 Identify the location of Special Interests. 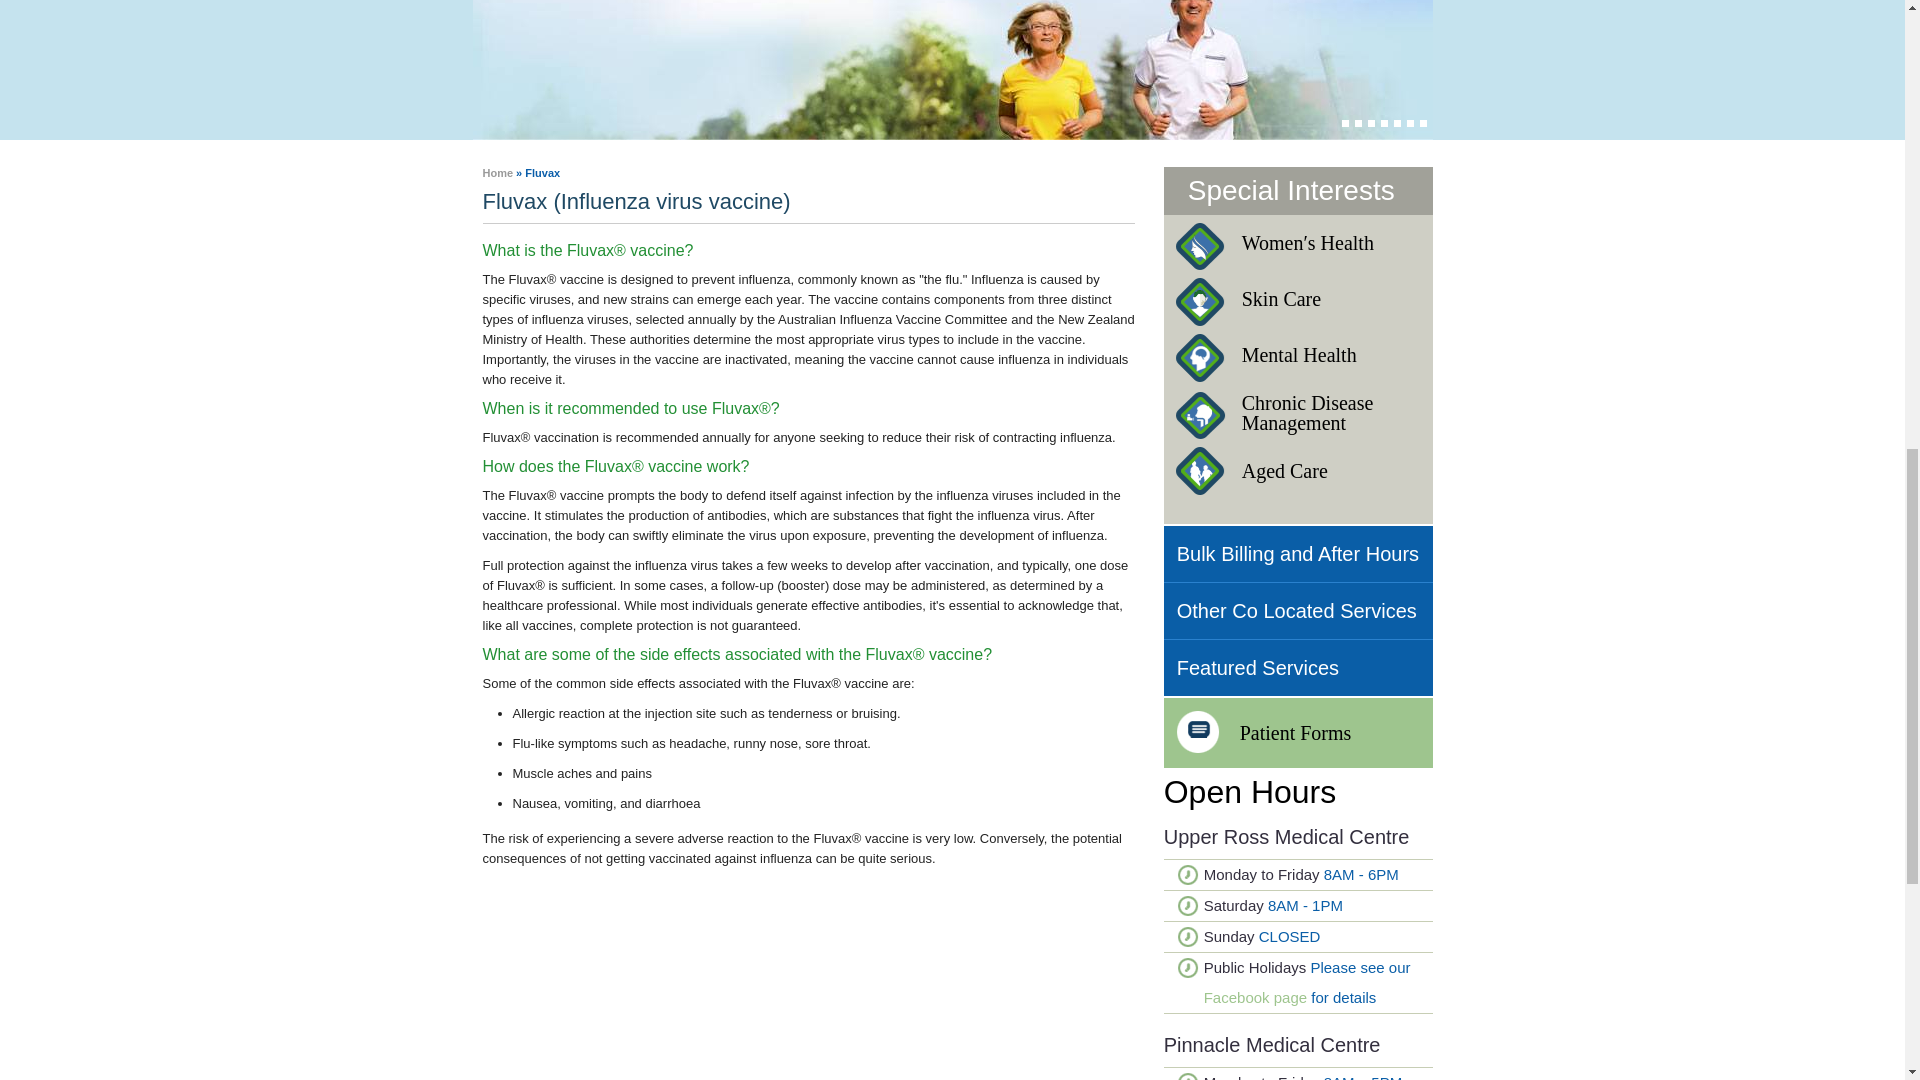
(1285, 190).